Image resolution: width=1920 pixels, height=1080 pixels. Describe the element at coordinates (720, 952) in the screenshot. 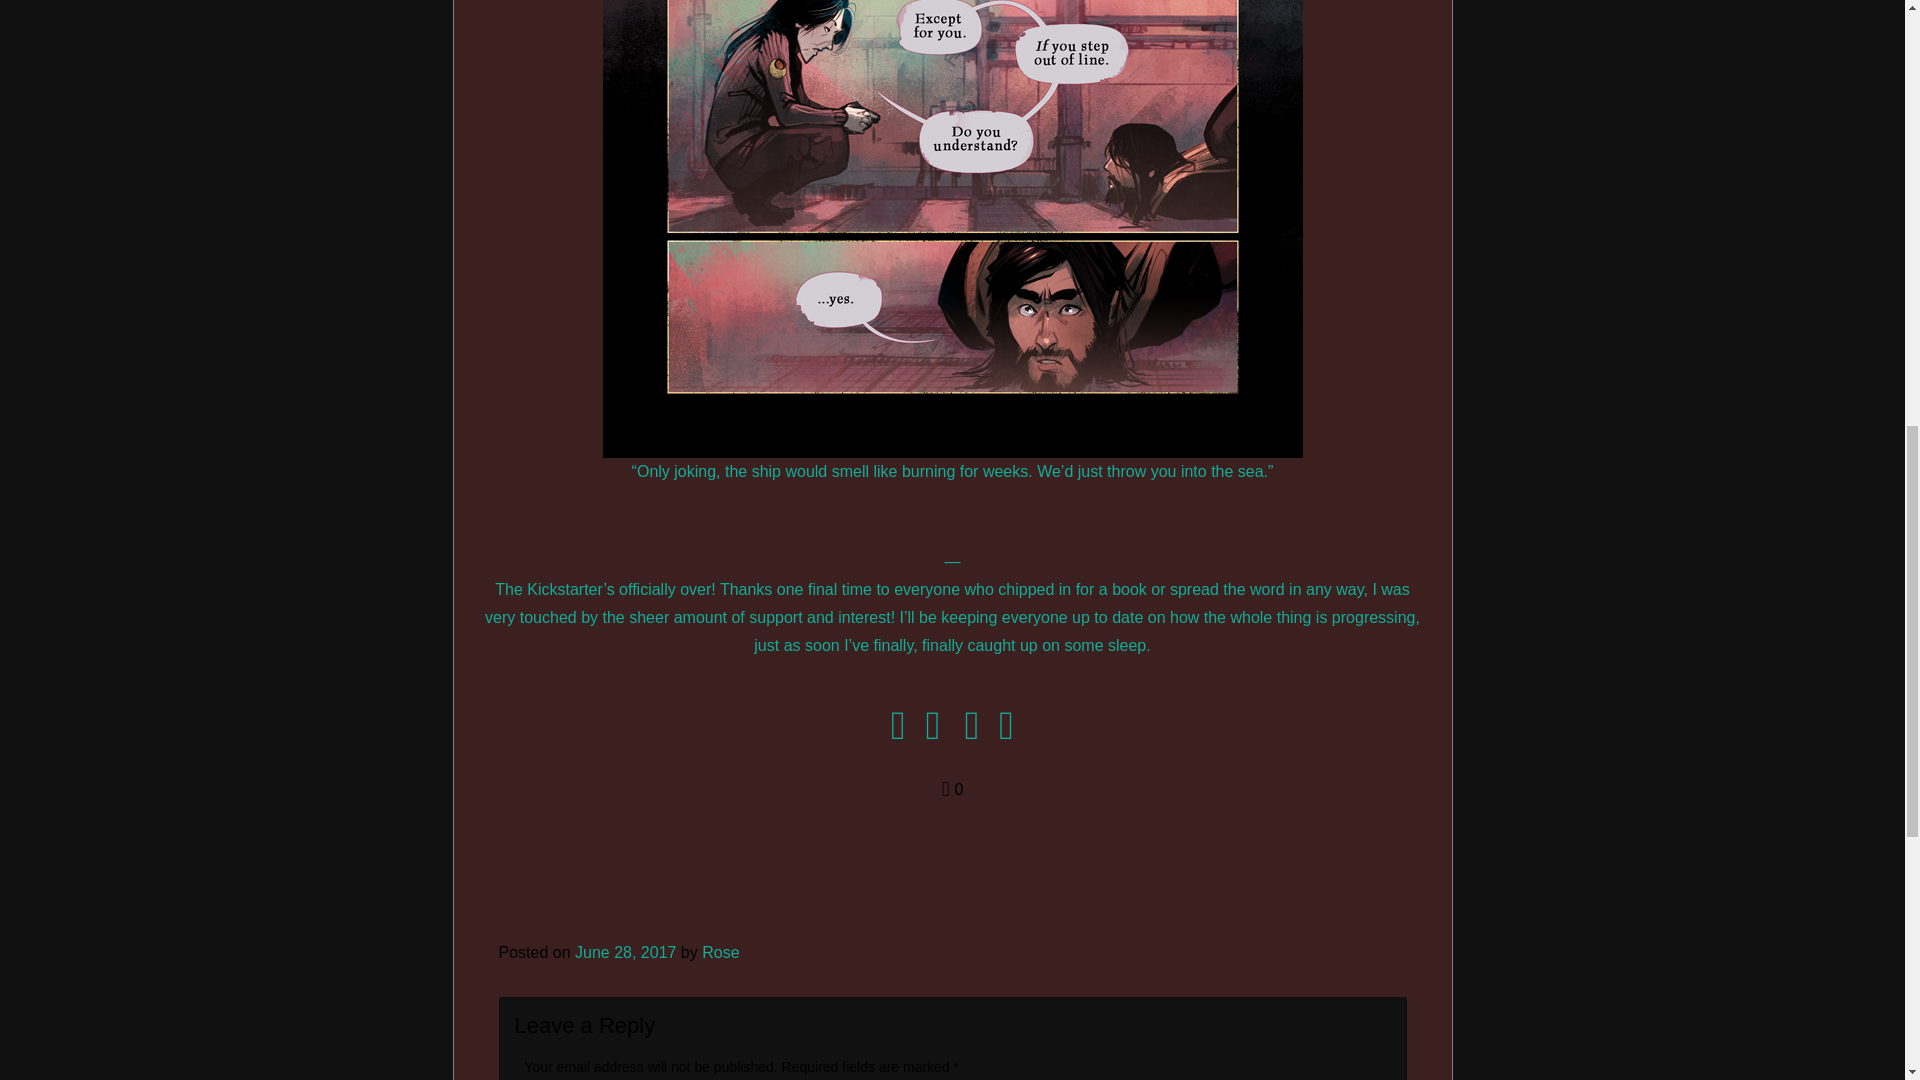

I see `Rose` at that location.